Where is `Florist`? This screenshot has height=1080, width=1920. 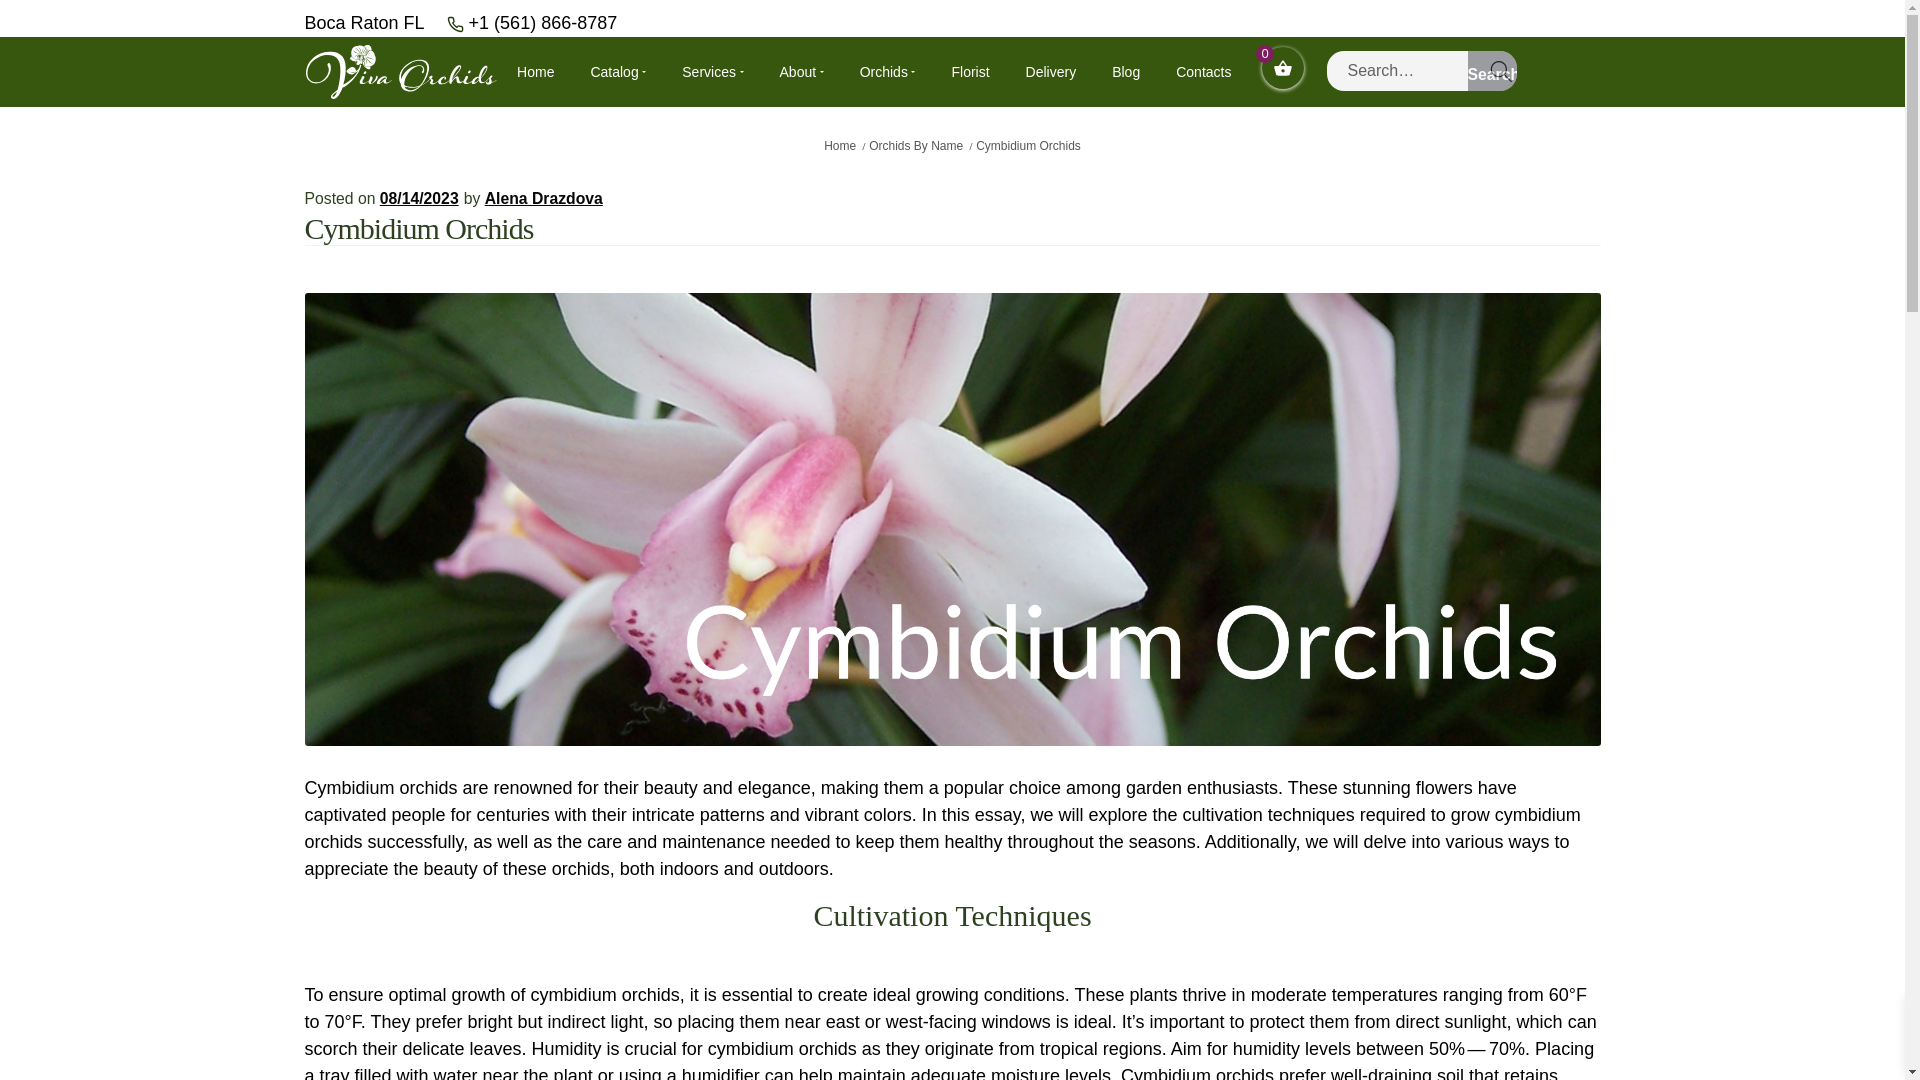
Florist is located at coordinates (969, 71).